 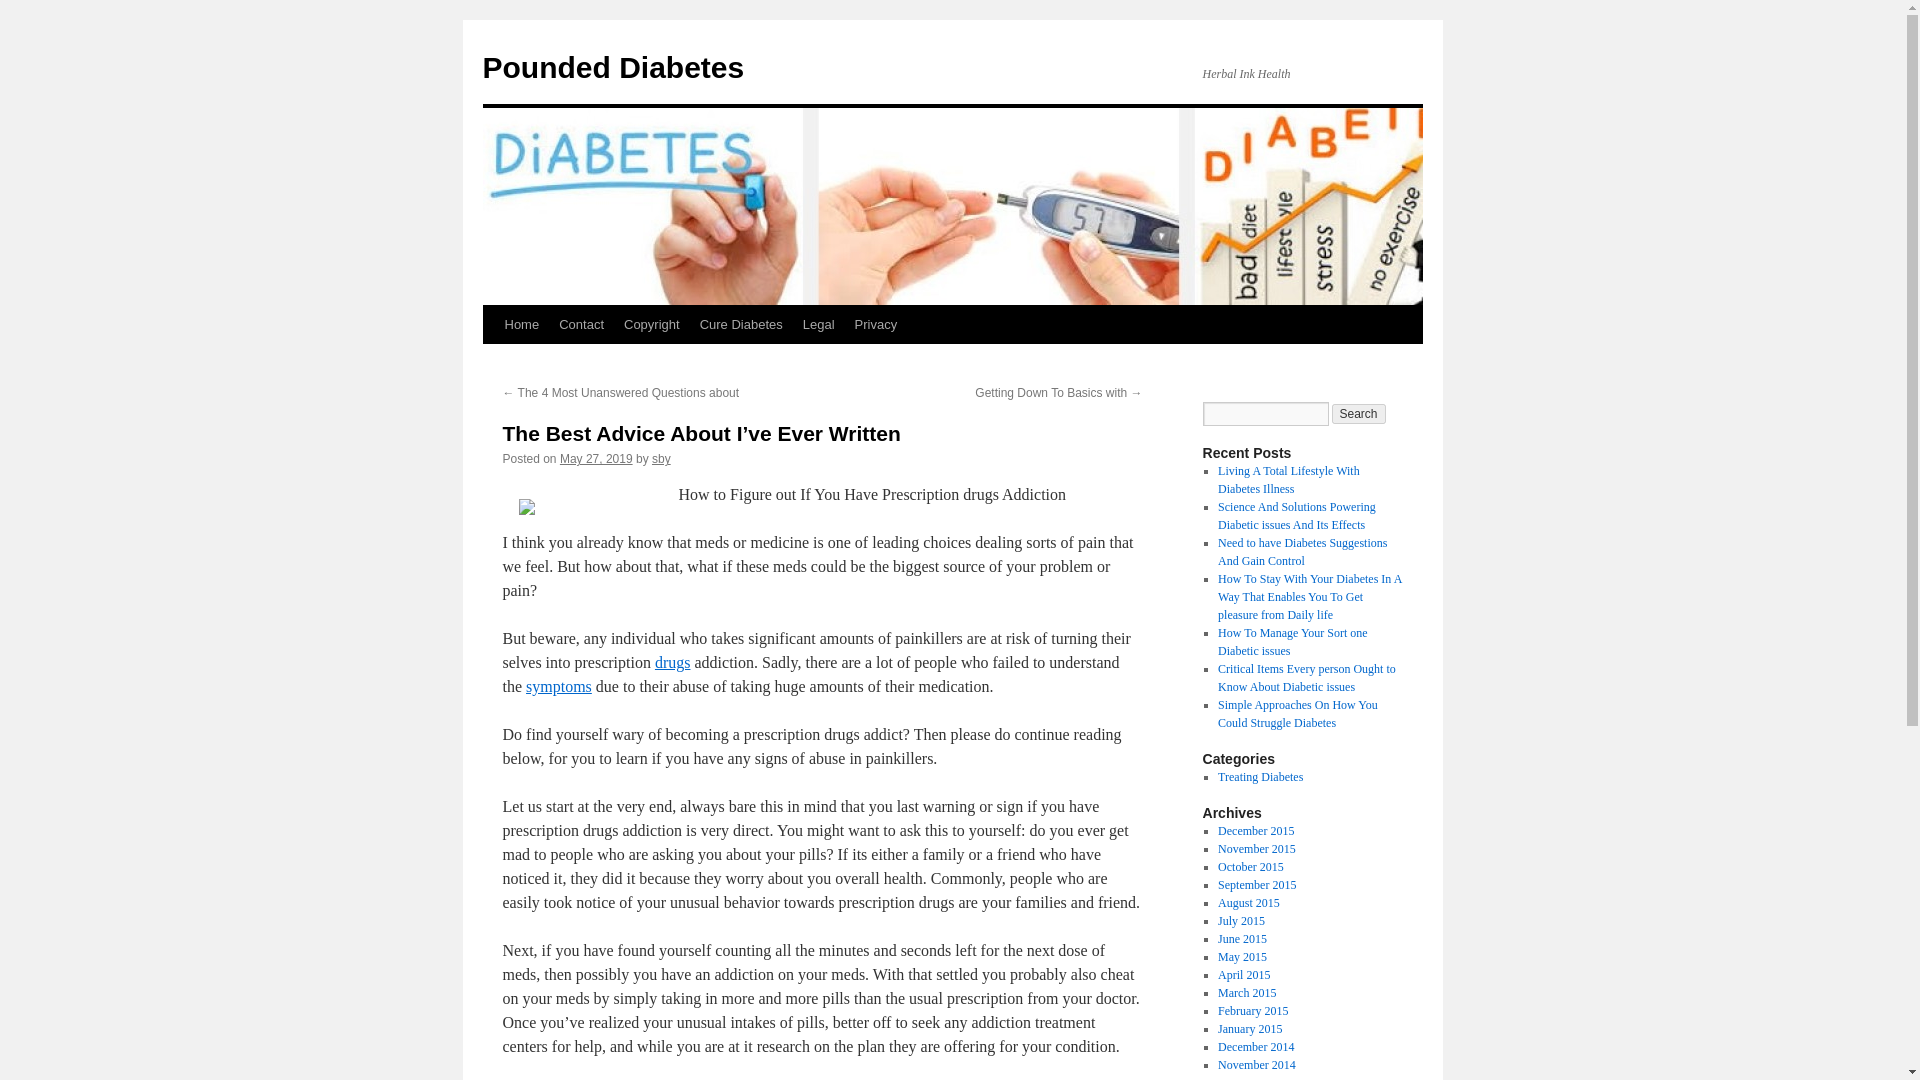 I want to click on February 2015, so click(x=1252, y=1011).